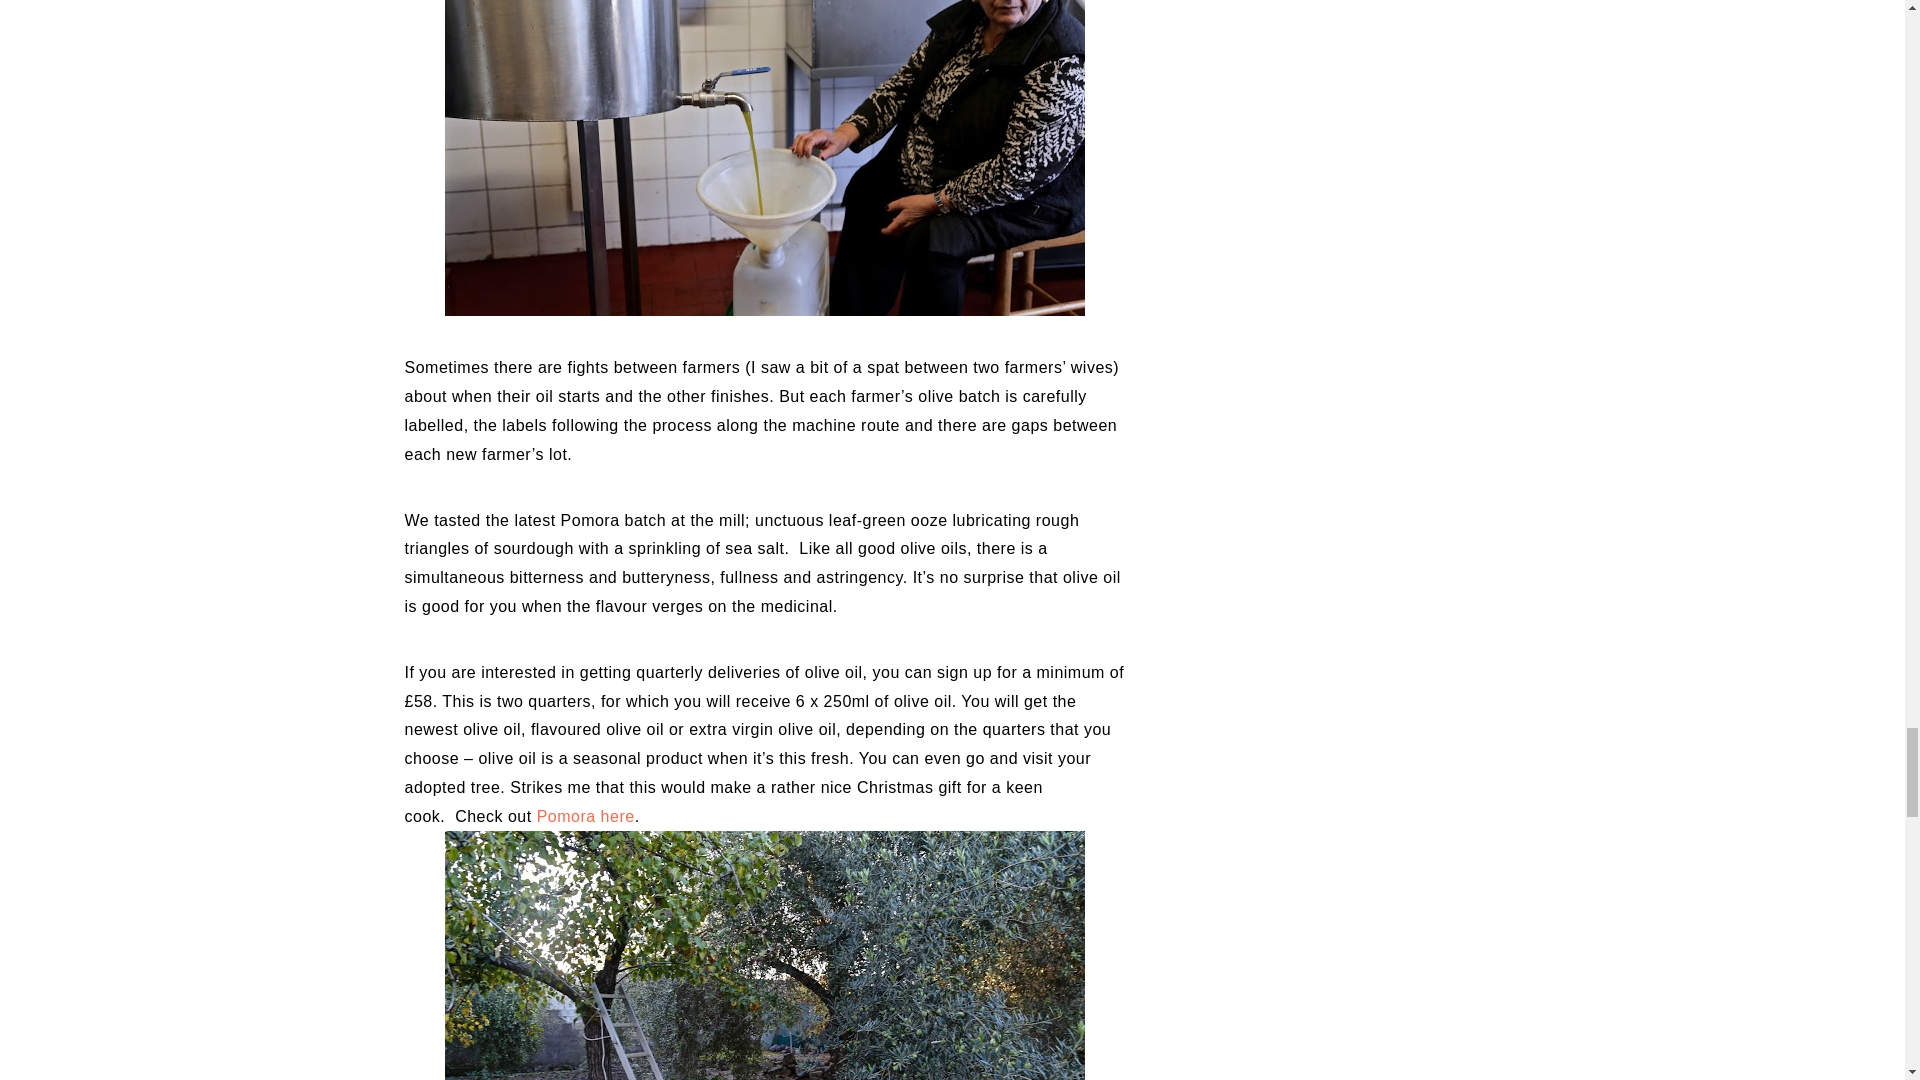 The height and width of the screenshot is (1080, 1920). What do you see at coordinates (566, 816) in the screenshot?
I see `Pomora` at bounding box center [566, 816].